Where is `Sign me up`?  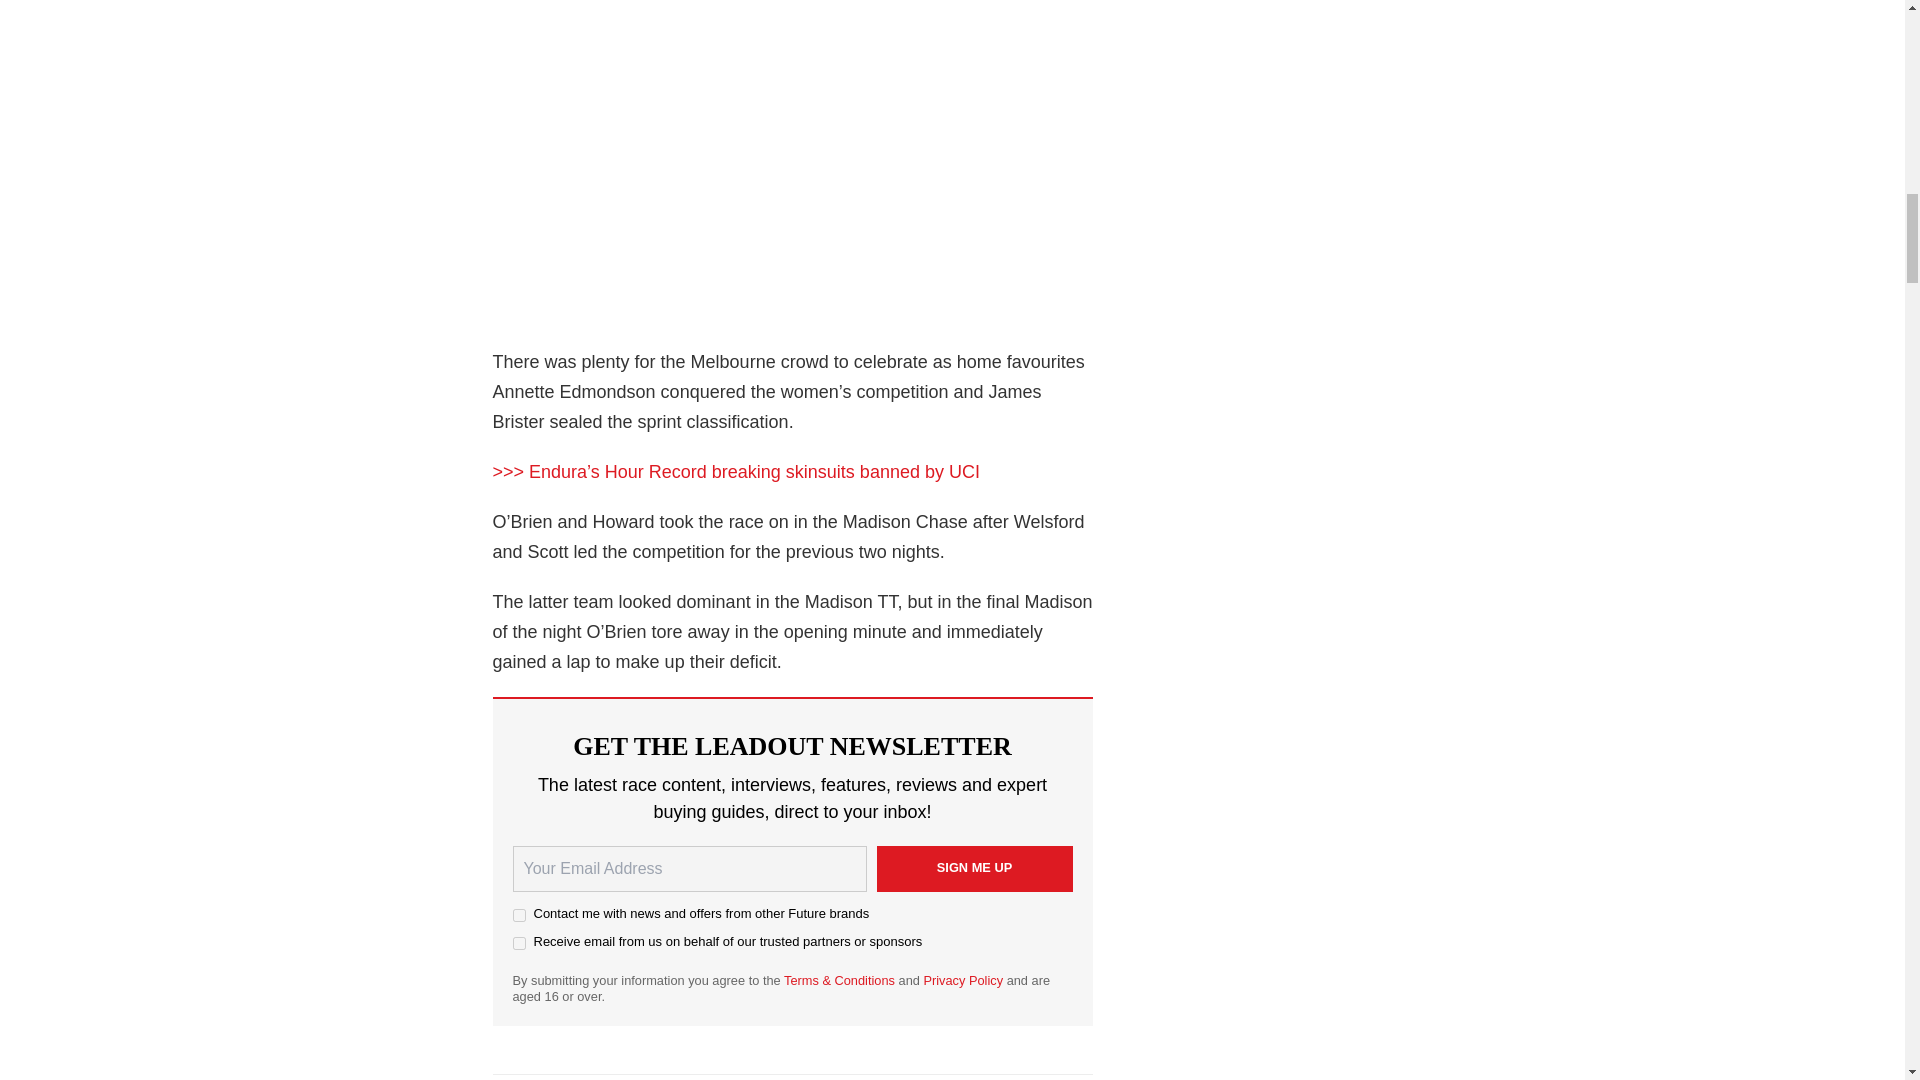 Sign me up is located at coordinates (973, 868).